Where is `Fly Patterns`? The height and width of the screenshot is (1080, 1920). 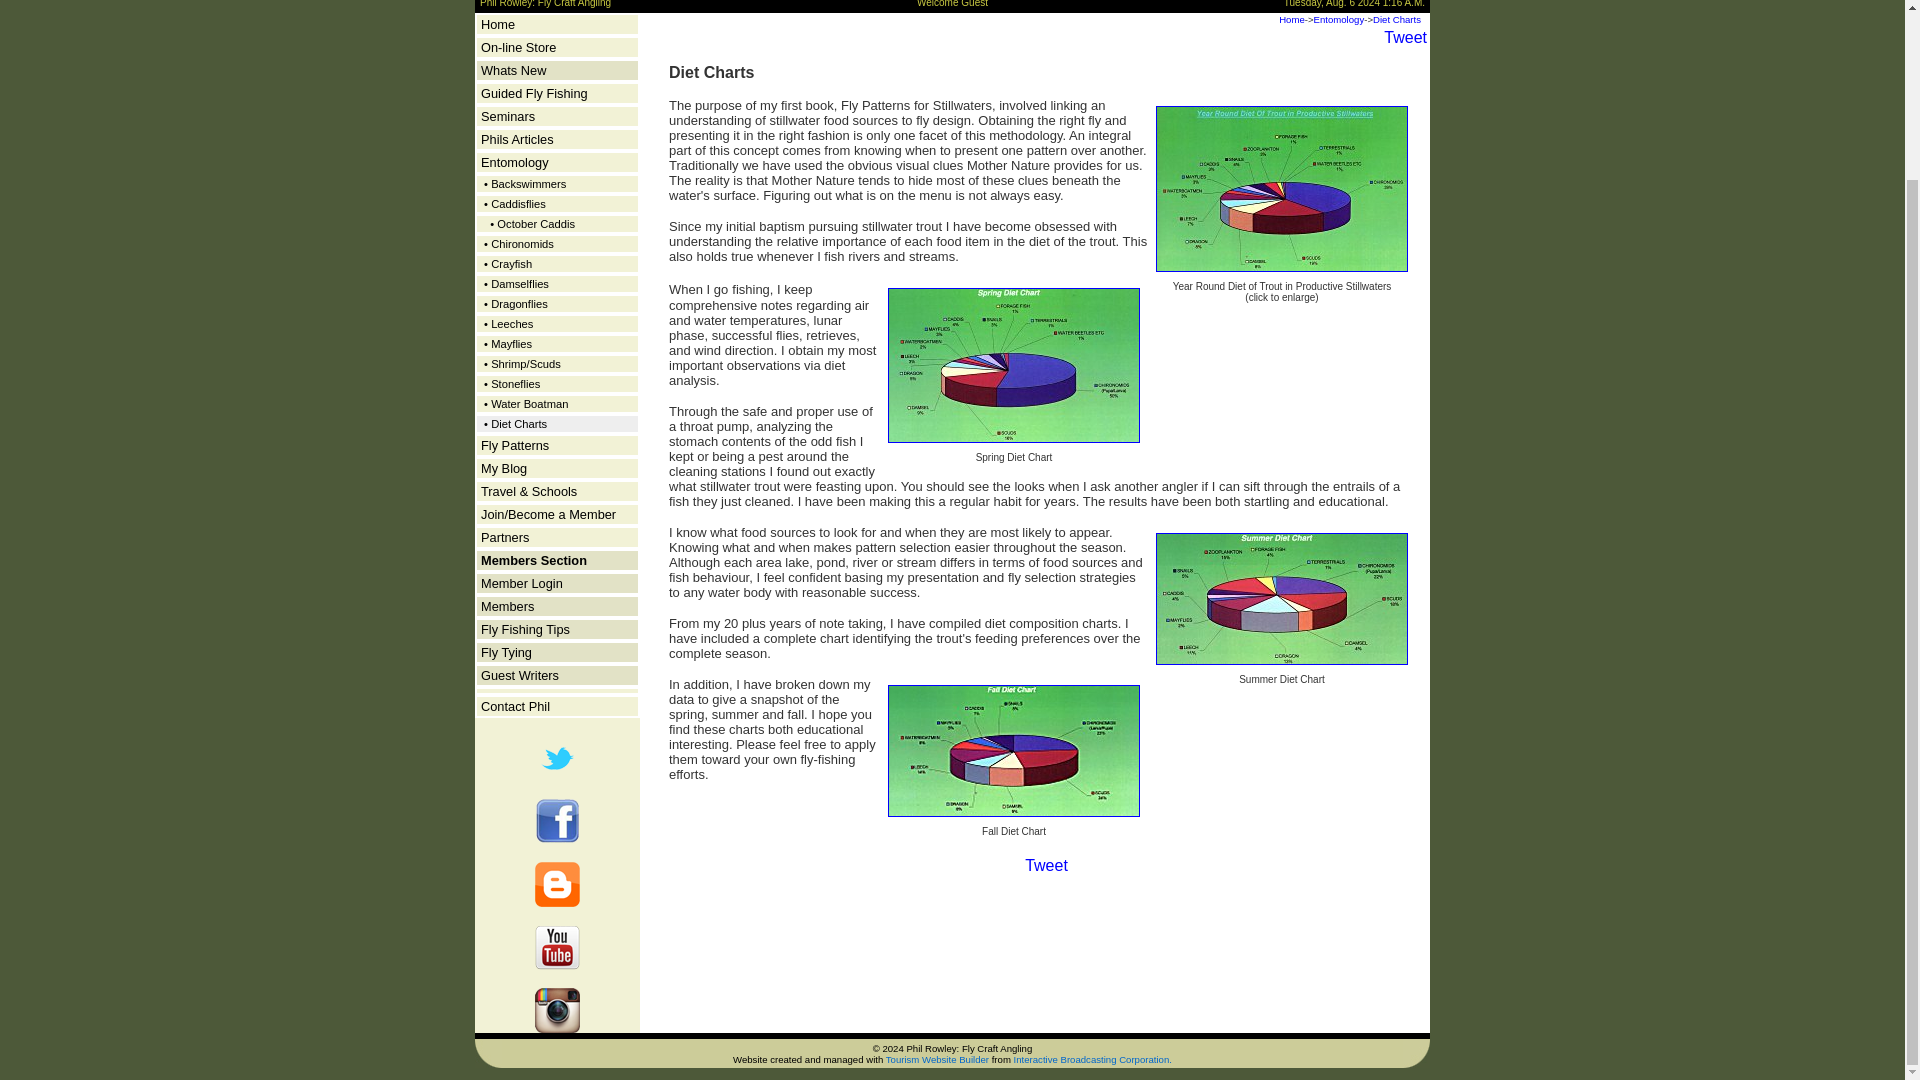 Fly Patterns is located at coordinates (515, 445).